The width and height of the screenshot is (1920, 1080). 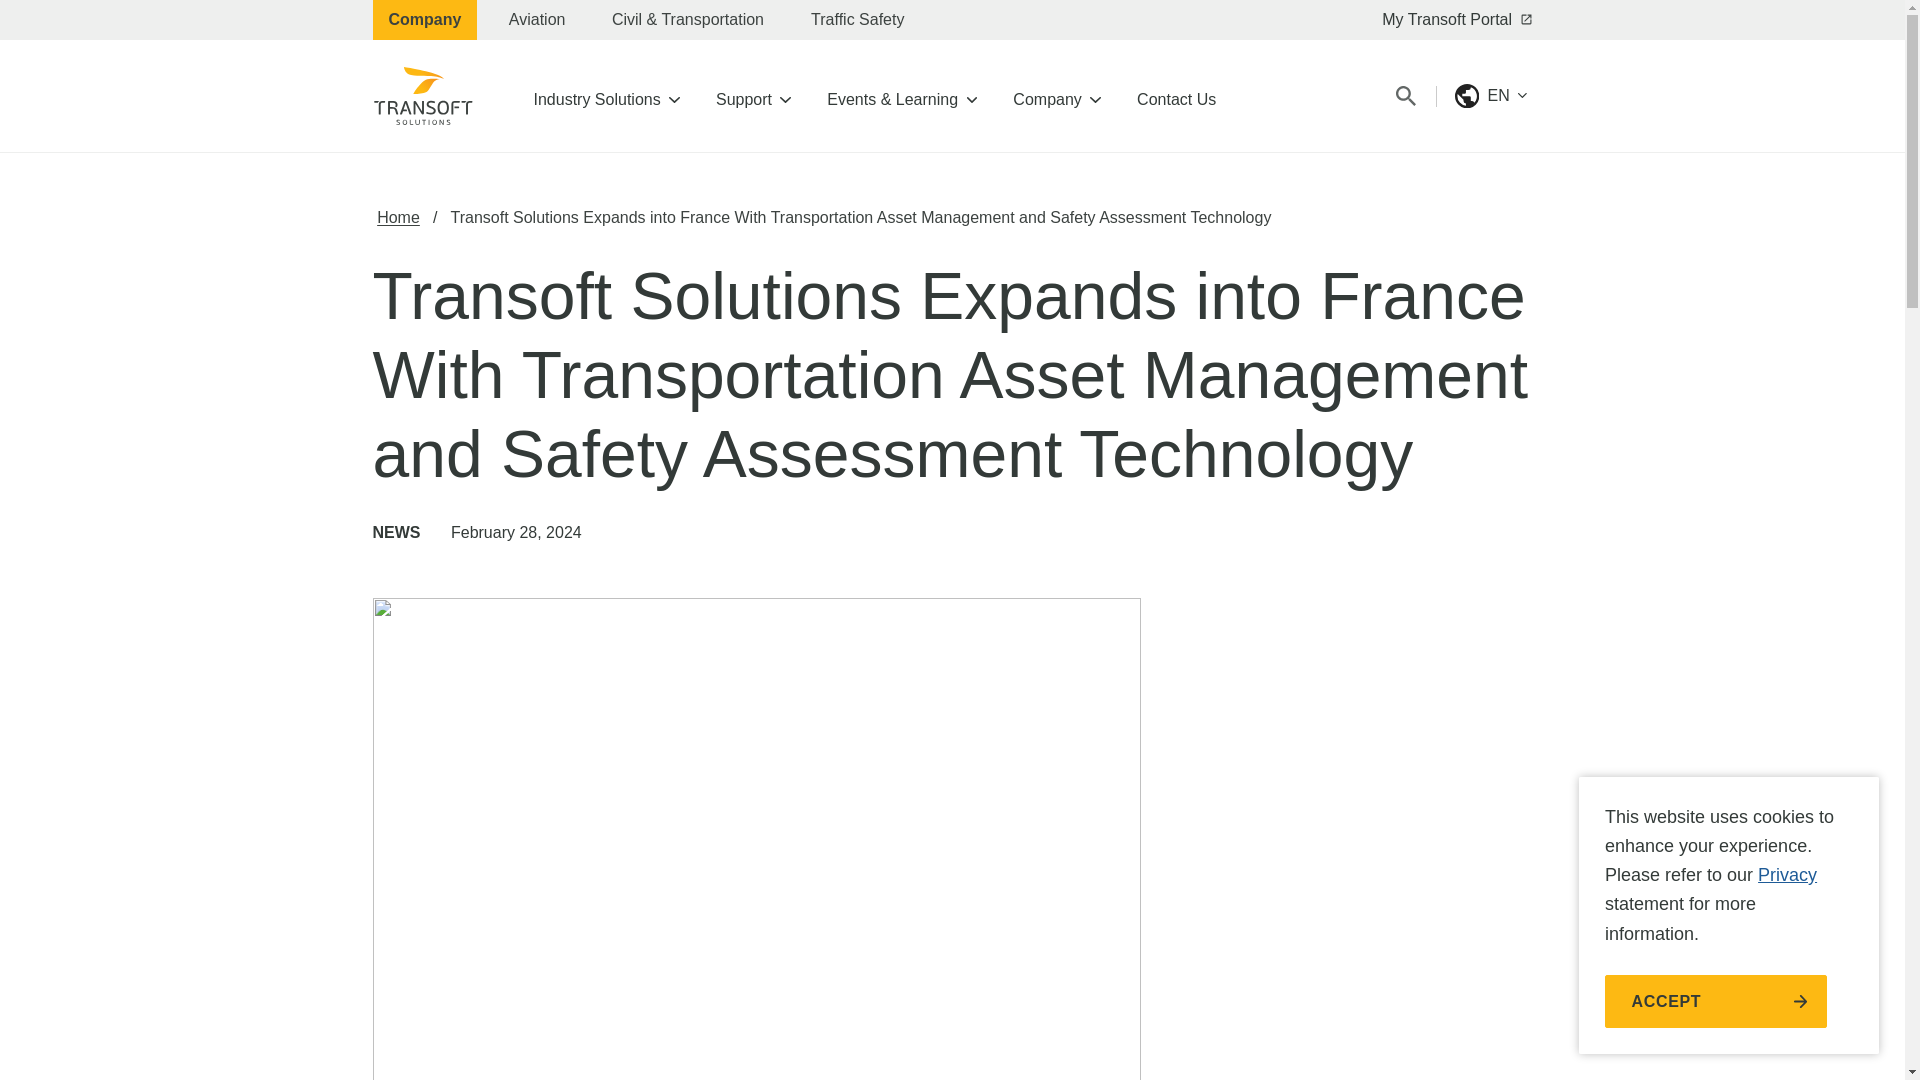 I want to click on EN, so click(x=1490, y=96).